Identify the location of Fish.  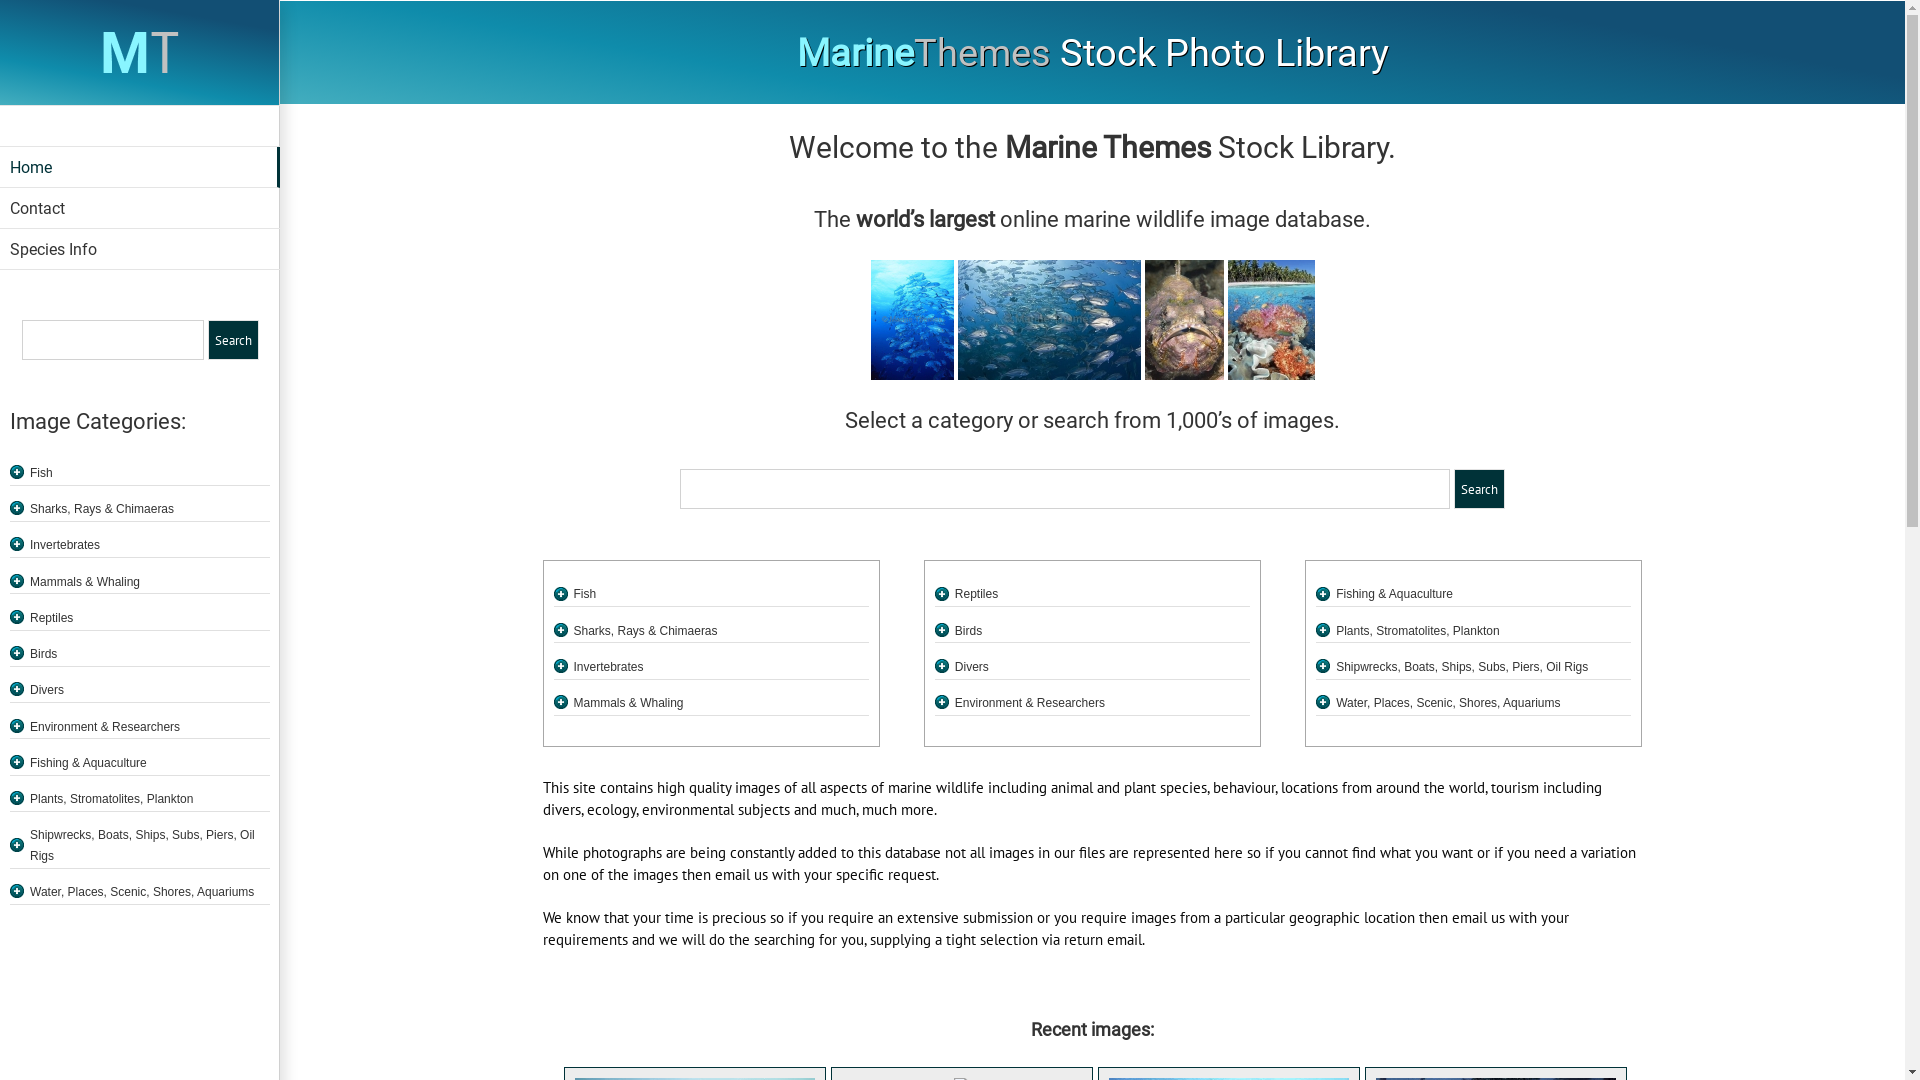
(150, 472).